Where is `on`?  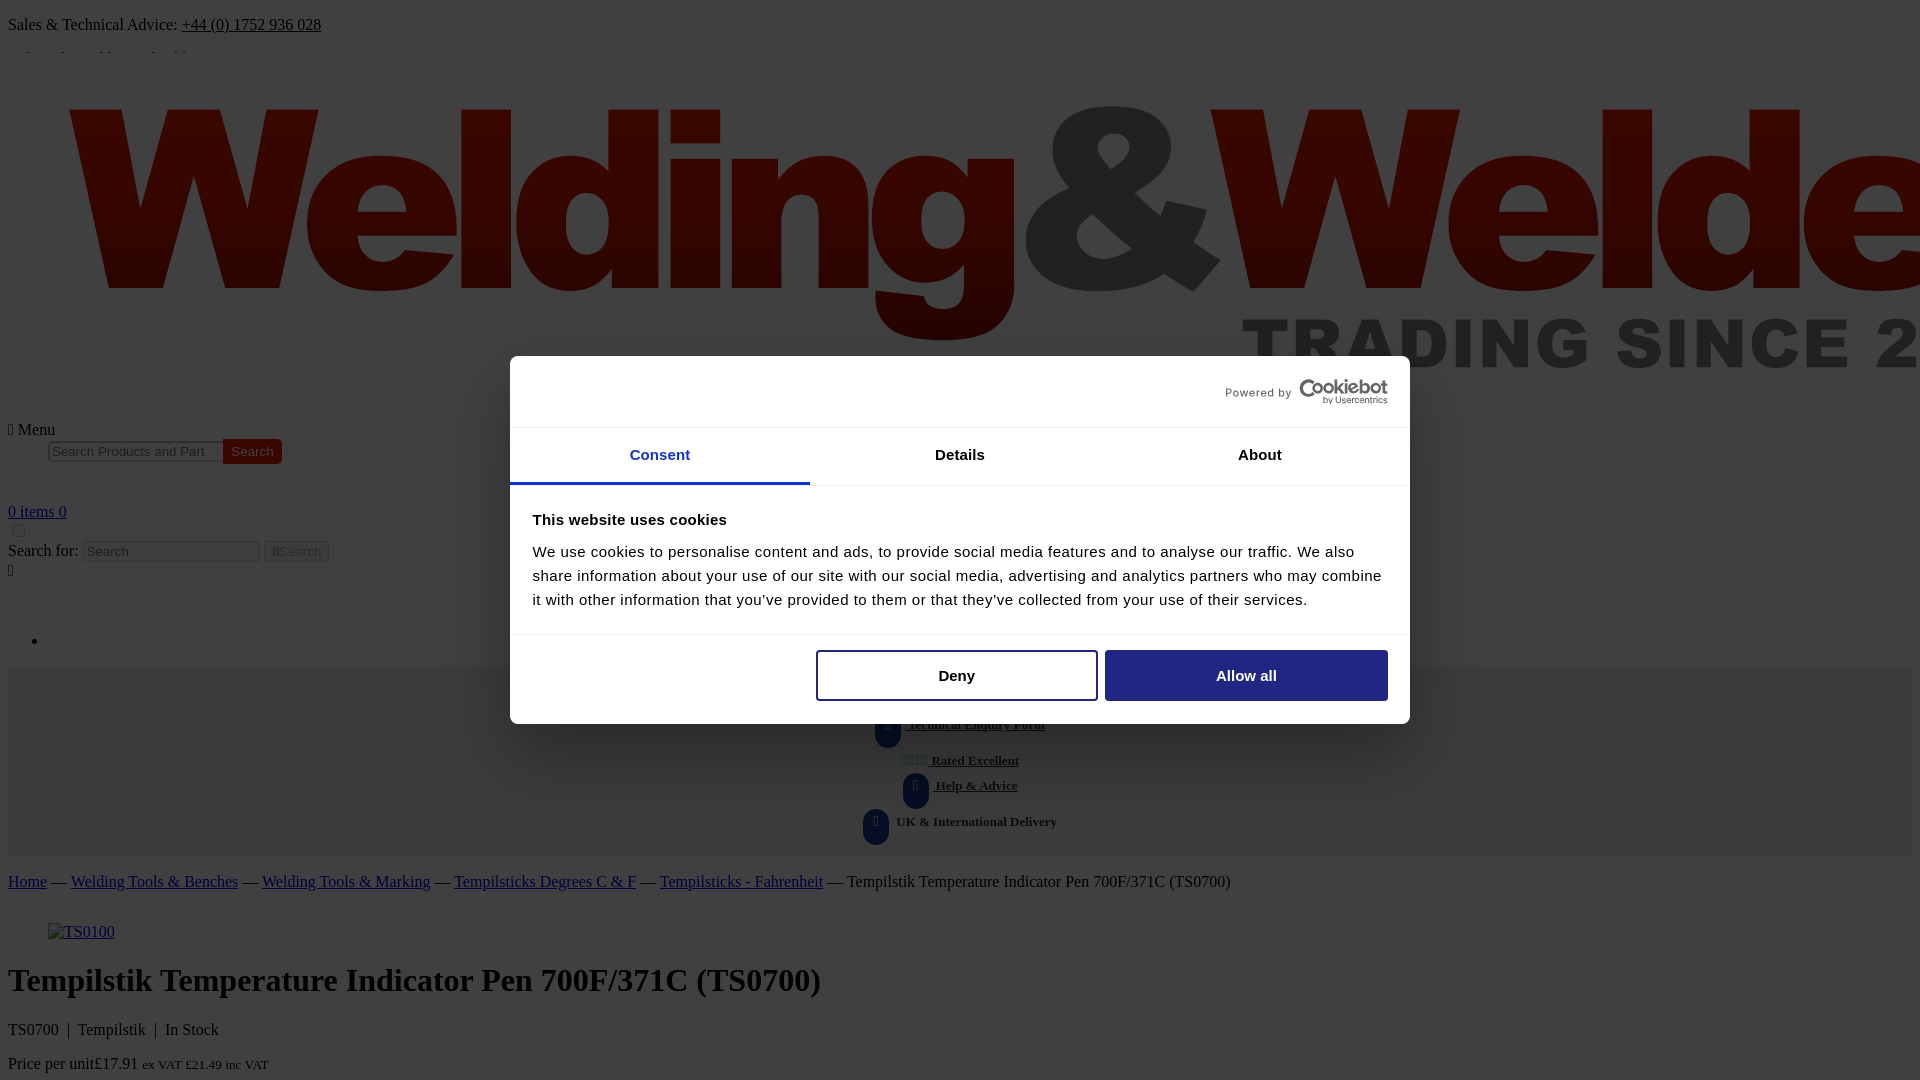
on is located at coordinates (18, 530).